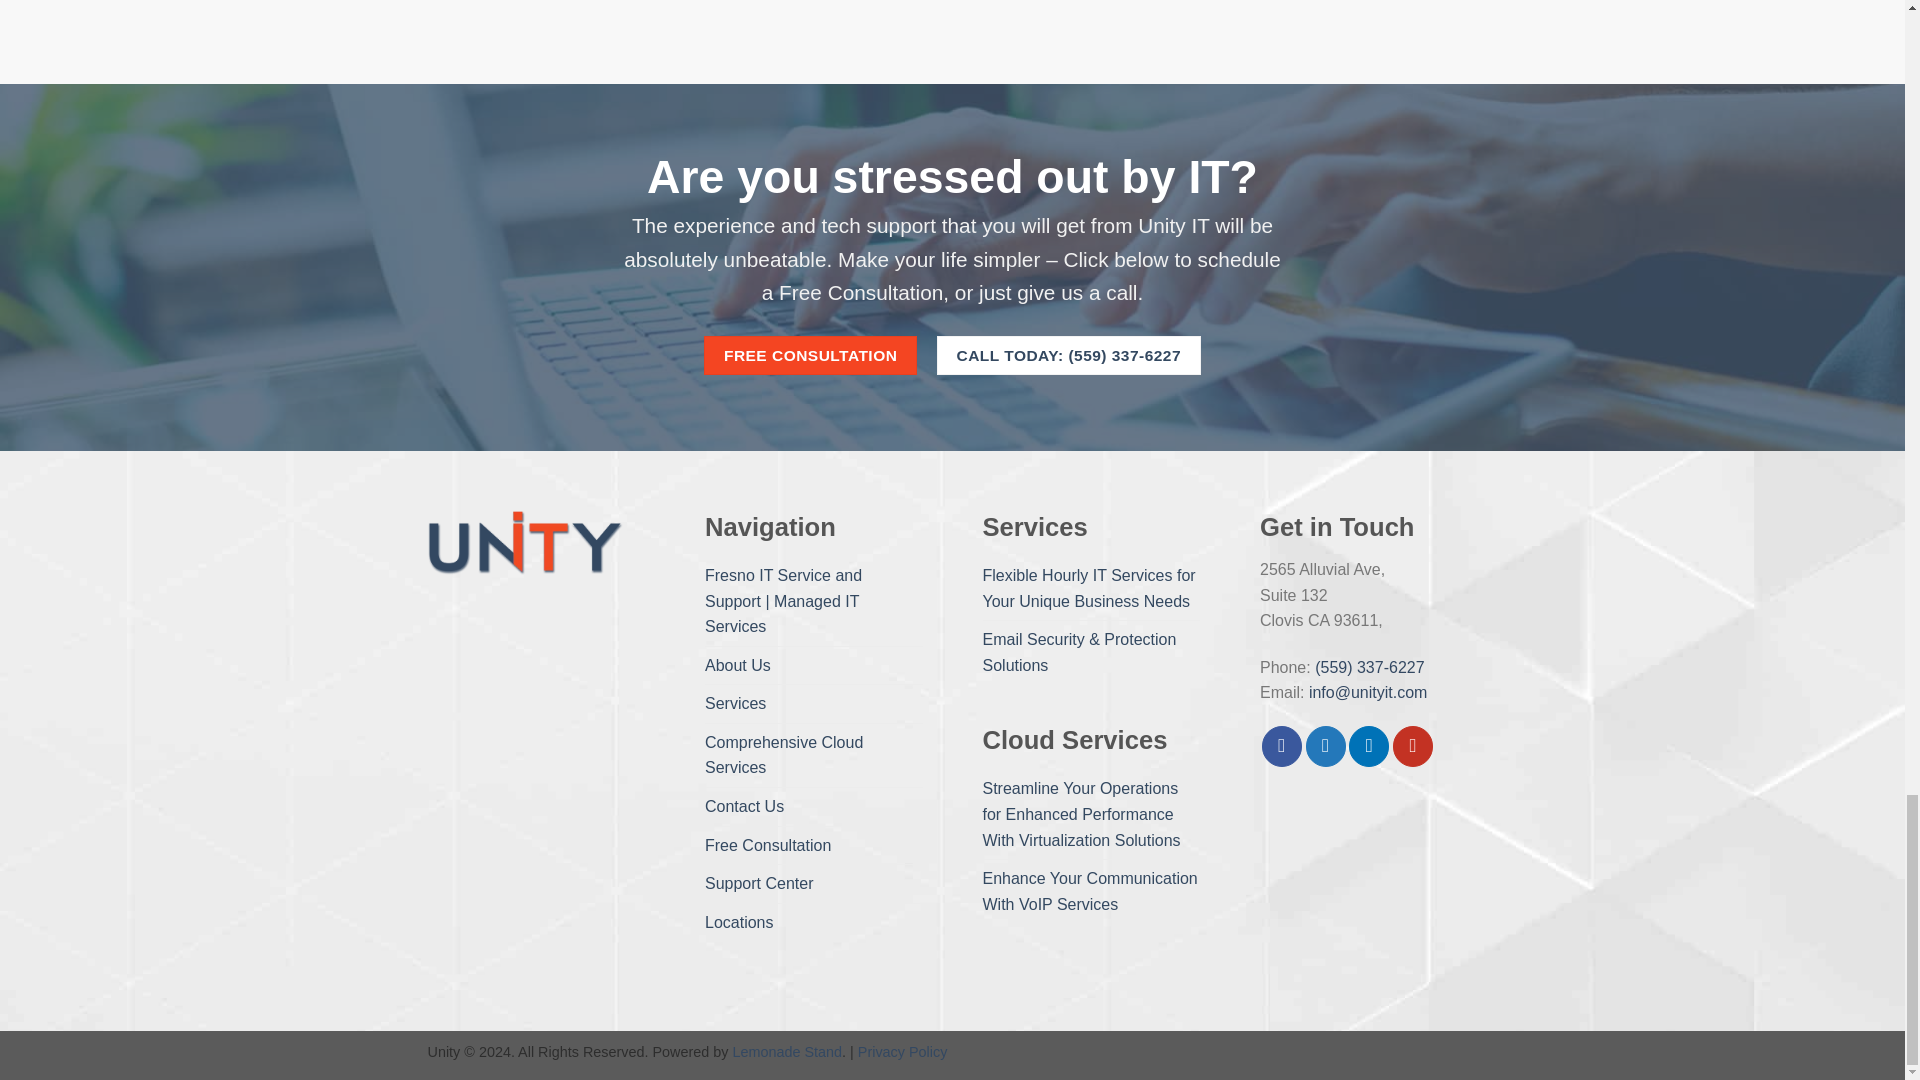  What do you see at coordinates (1325, 745) in the screenshot?
I see `Follow on Twitter` at bounding box center [1325, 745].